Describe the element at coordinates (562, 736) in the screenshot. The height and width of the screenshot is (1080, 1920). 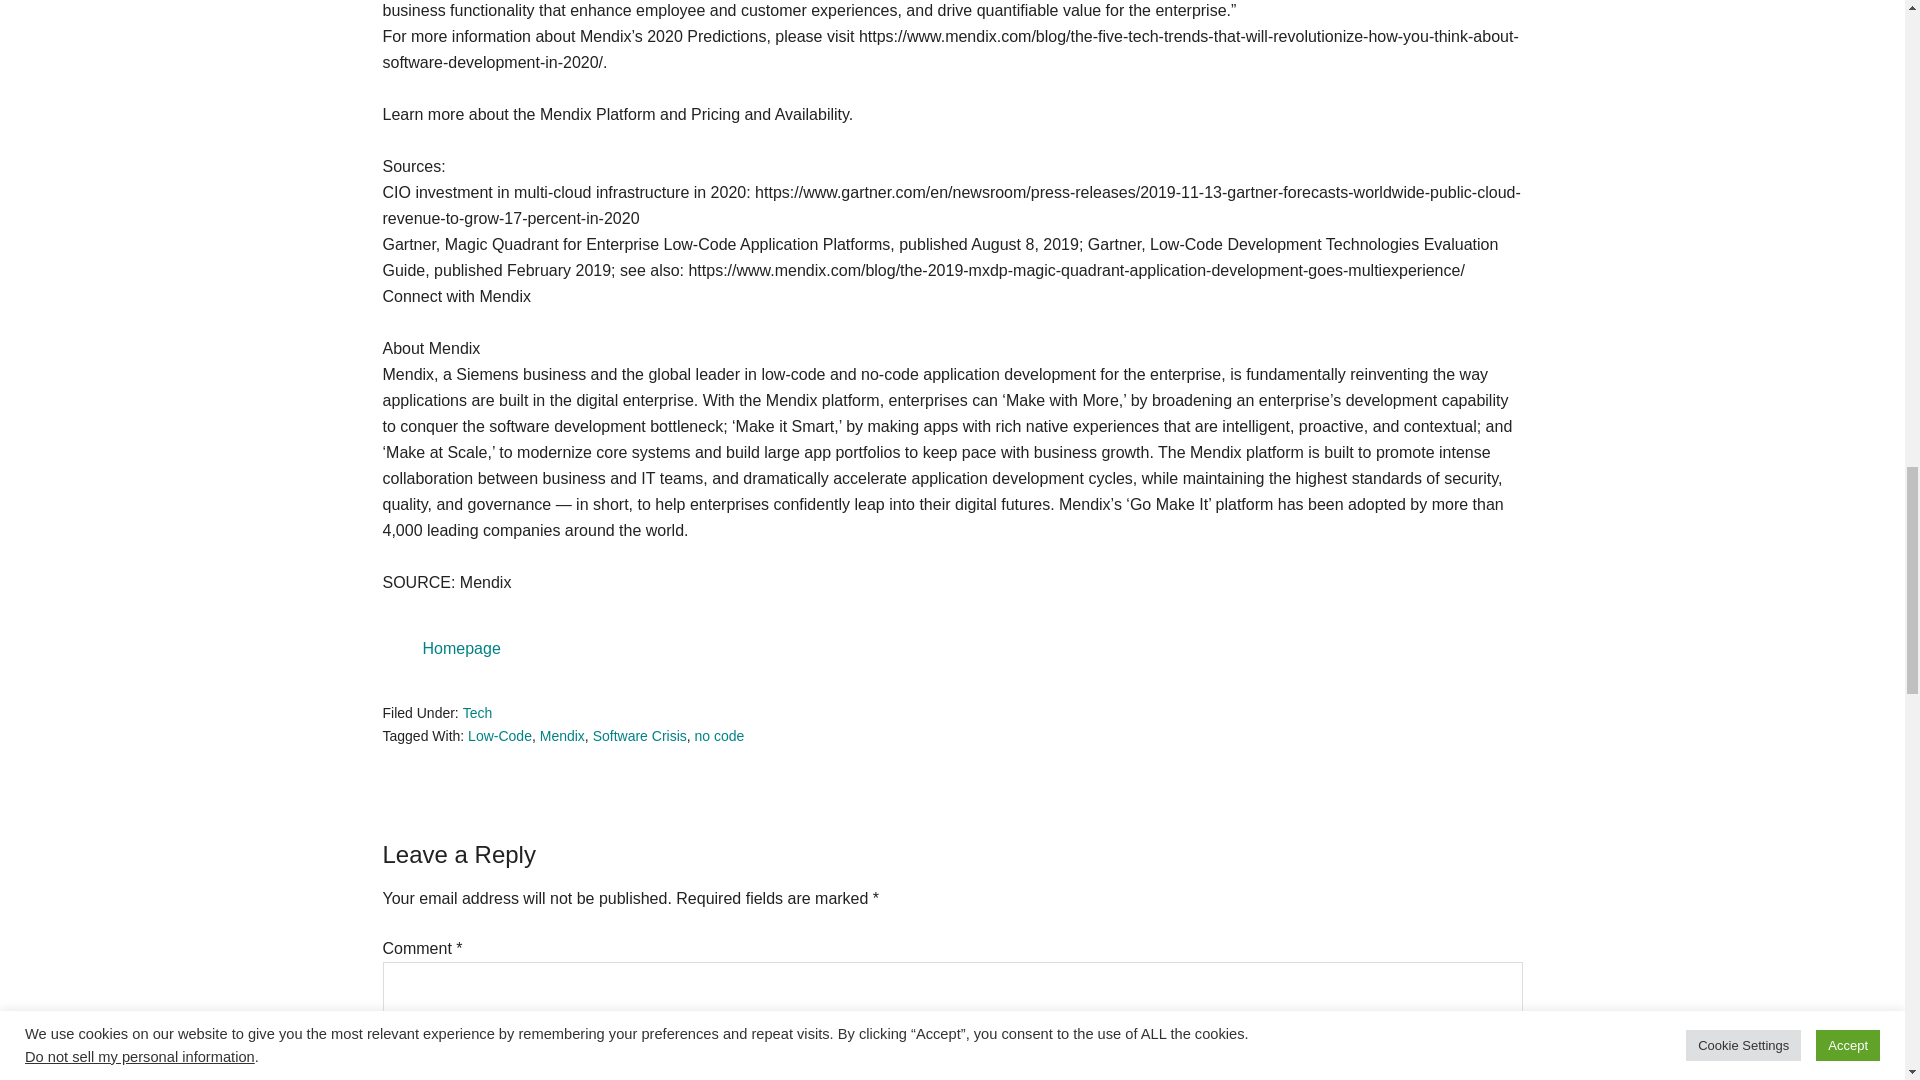
I see `Mendix` at that location.